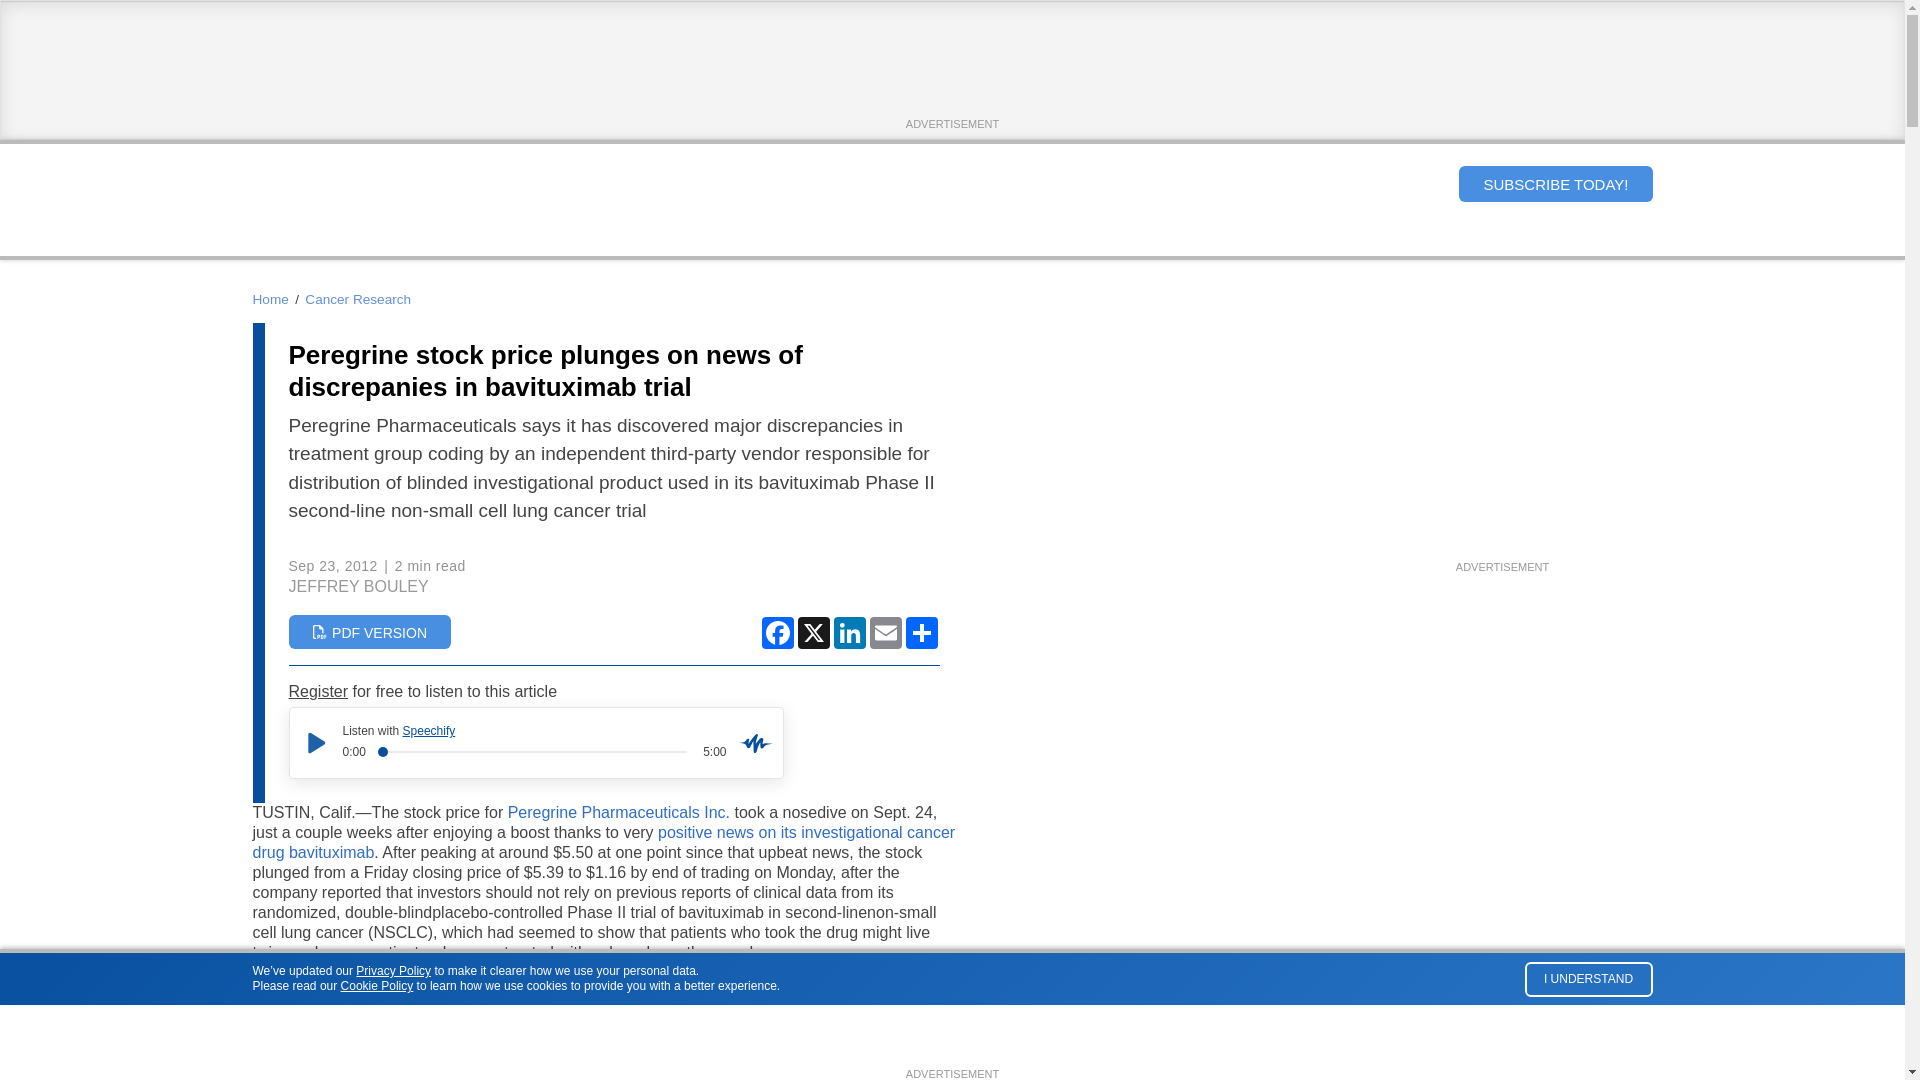  Describe the element at coordinates (951, 69) in the screenshot. I see `3rd party ad content` at that location.